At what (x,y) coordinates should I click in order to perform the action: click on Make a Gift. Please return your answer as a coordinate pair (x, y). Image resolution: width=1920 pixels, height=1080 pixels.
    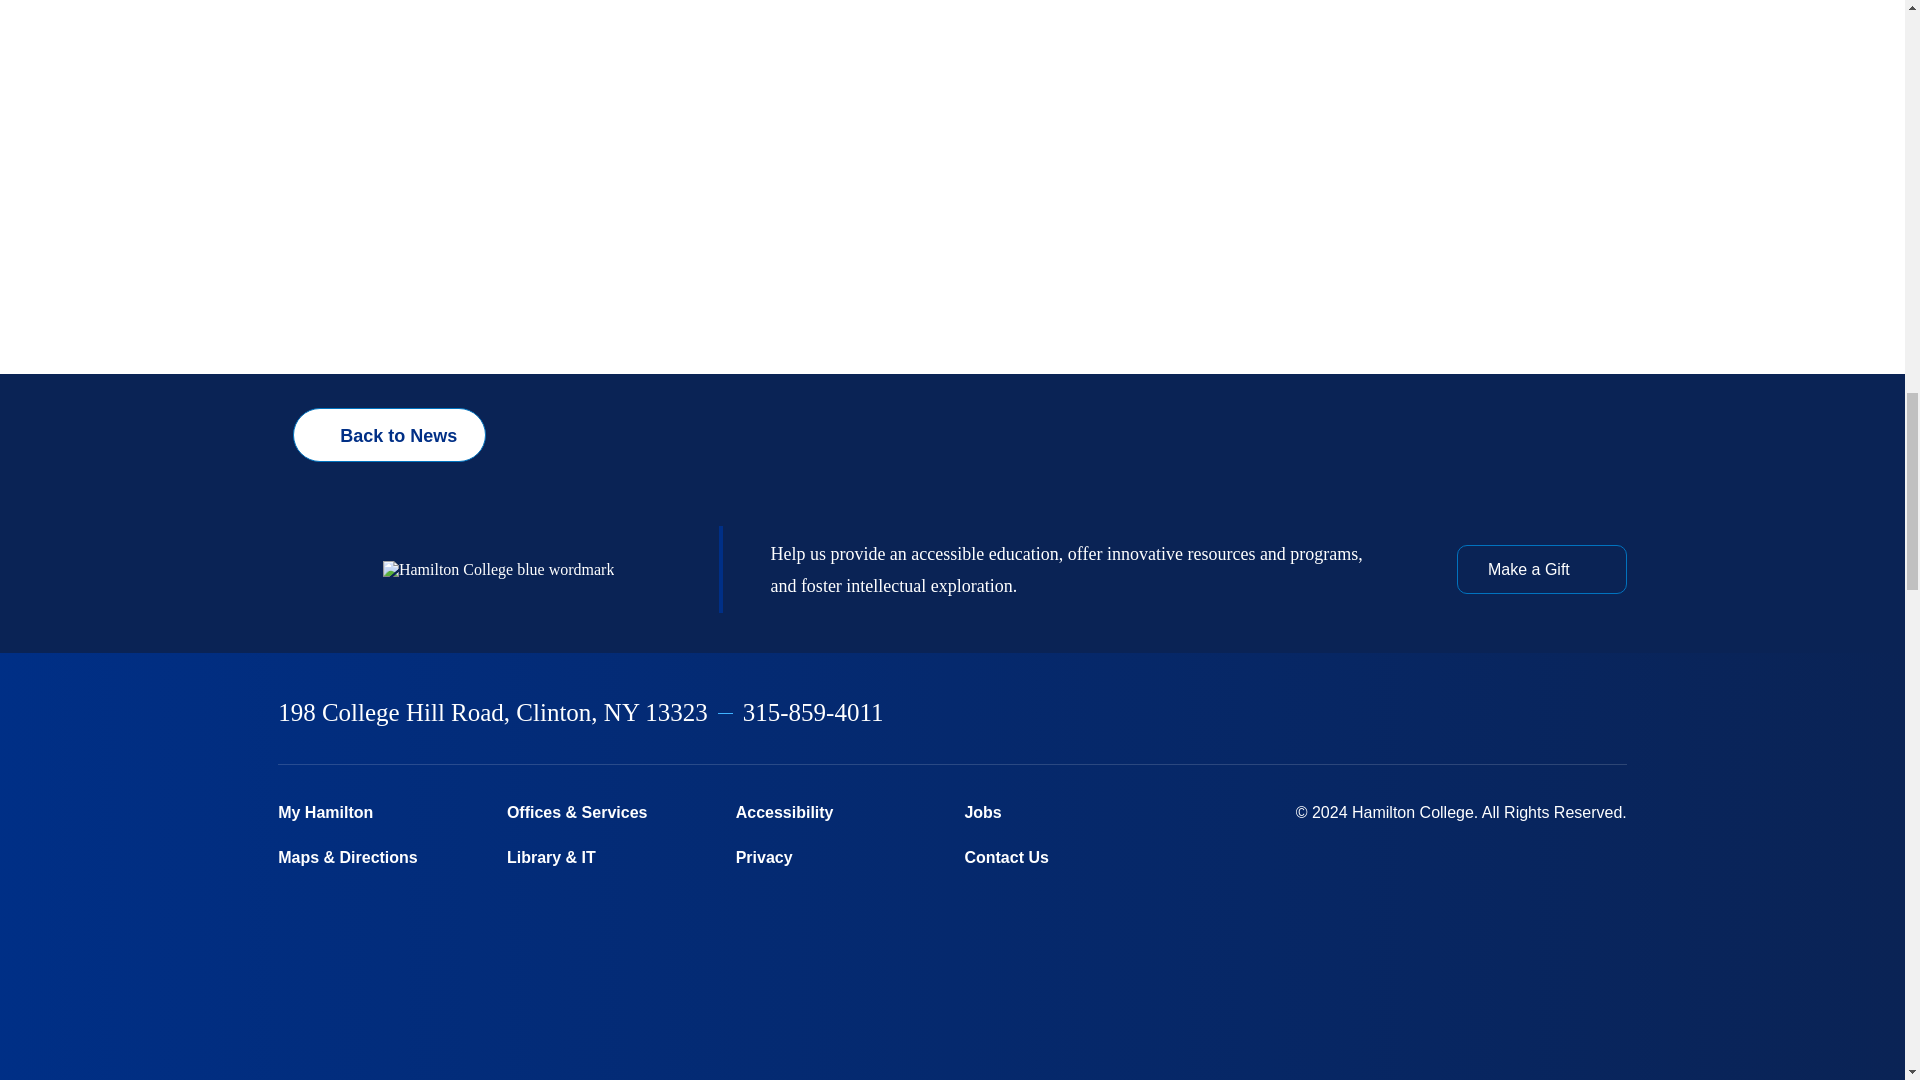
    Looking at the image, I should click on (1542, 568).